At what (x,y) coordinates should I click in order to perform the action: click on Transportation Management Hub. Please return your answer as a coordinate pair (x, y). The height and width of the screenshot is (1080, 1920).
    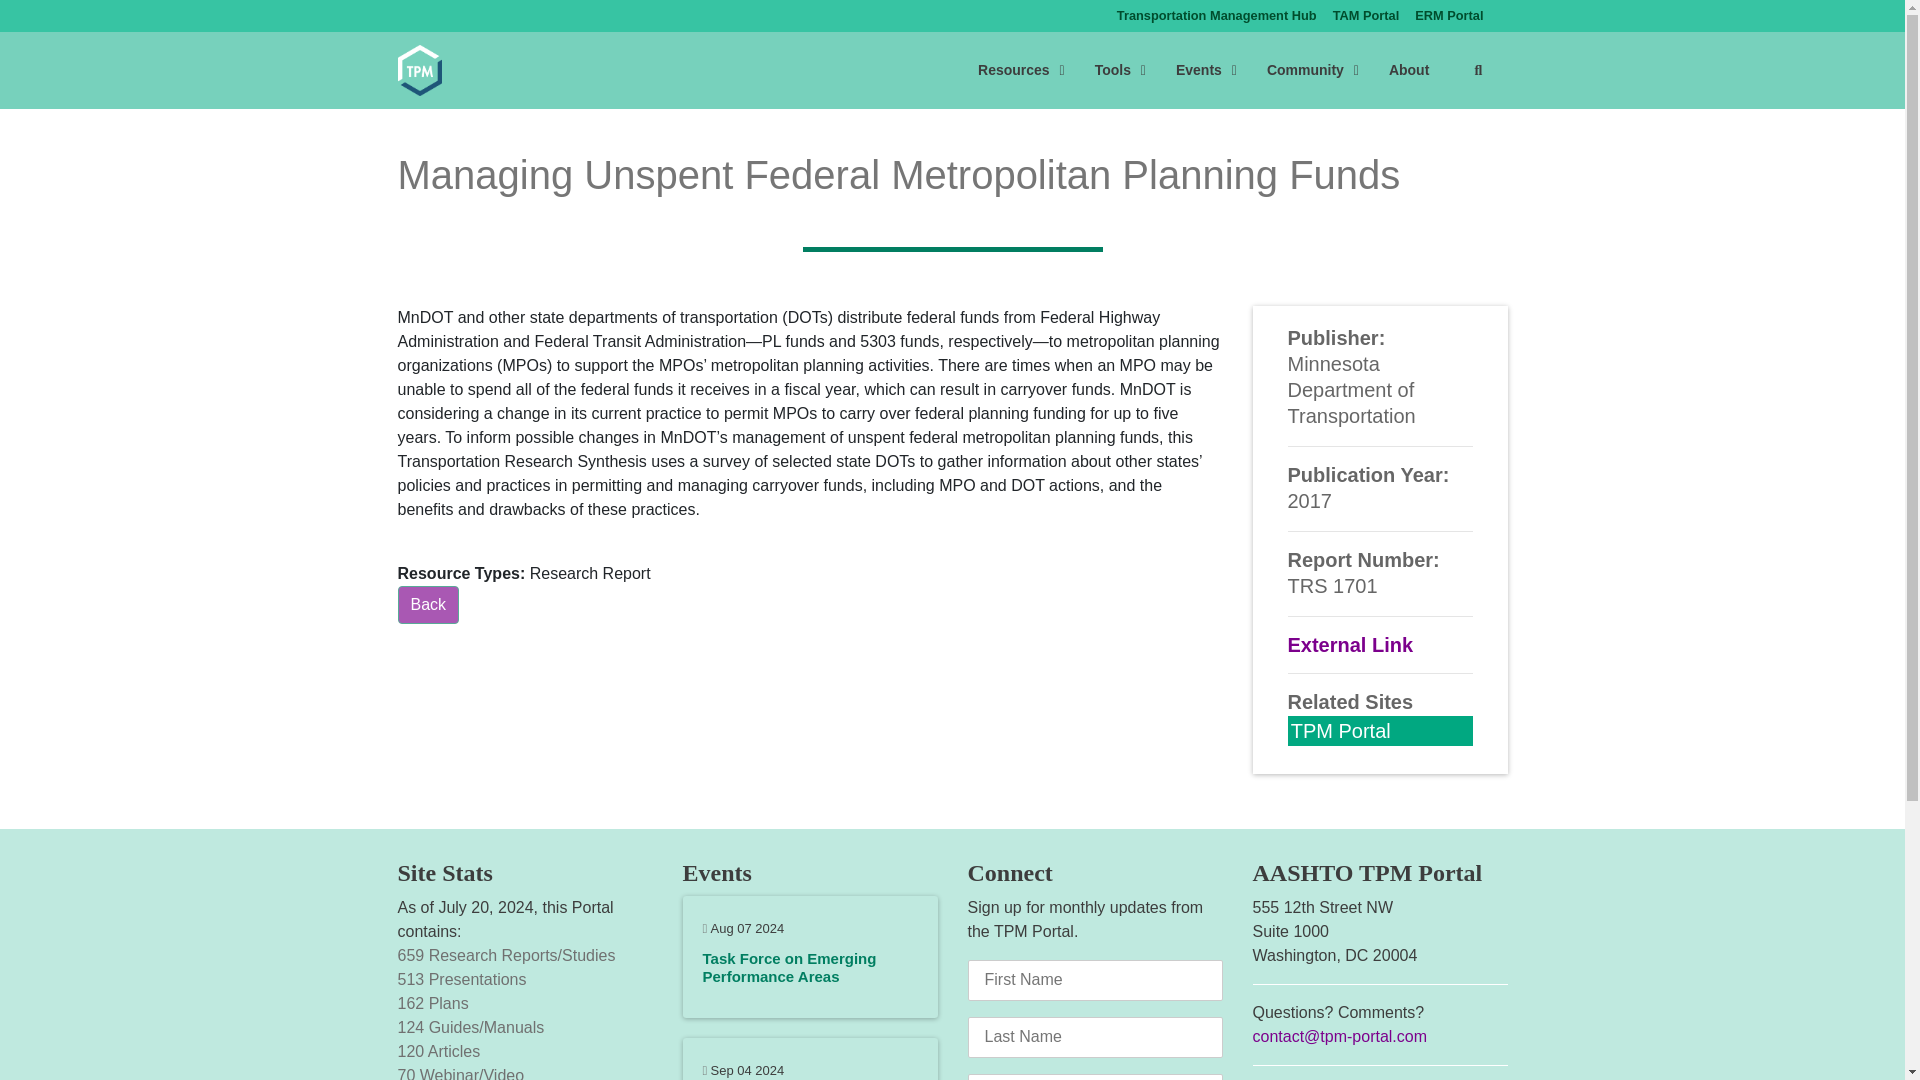
    Looking at the image, I should click on (1216, 16).